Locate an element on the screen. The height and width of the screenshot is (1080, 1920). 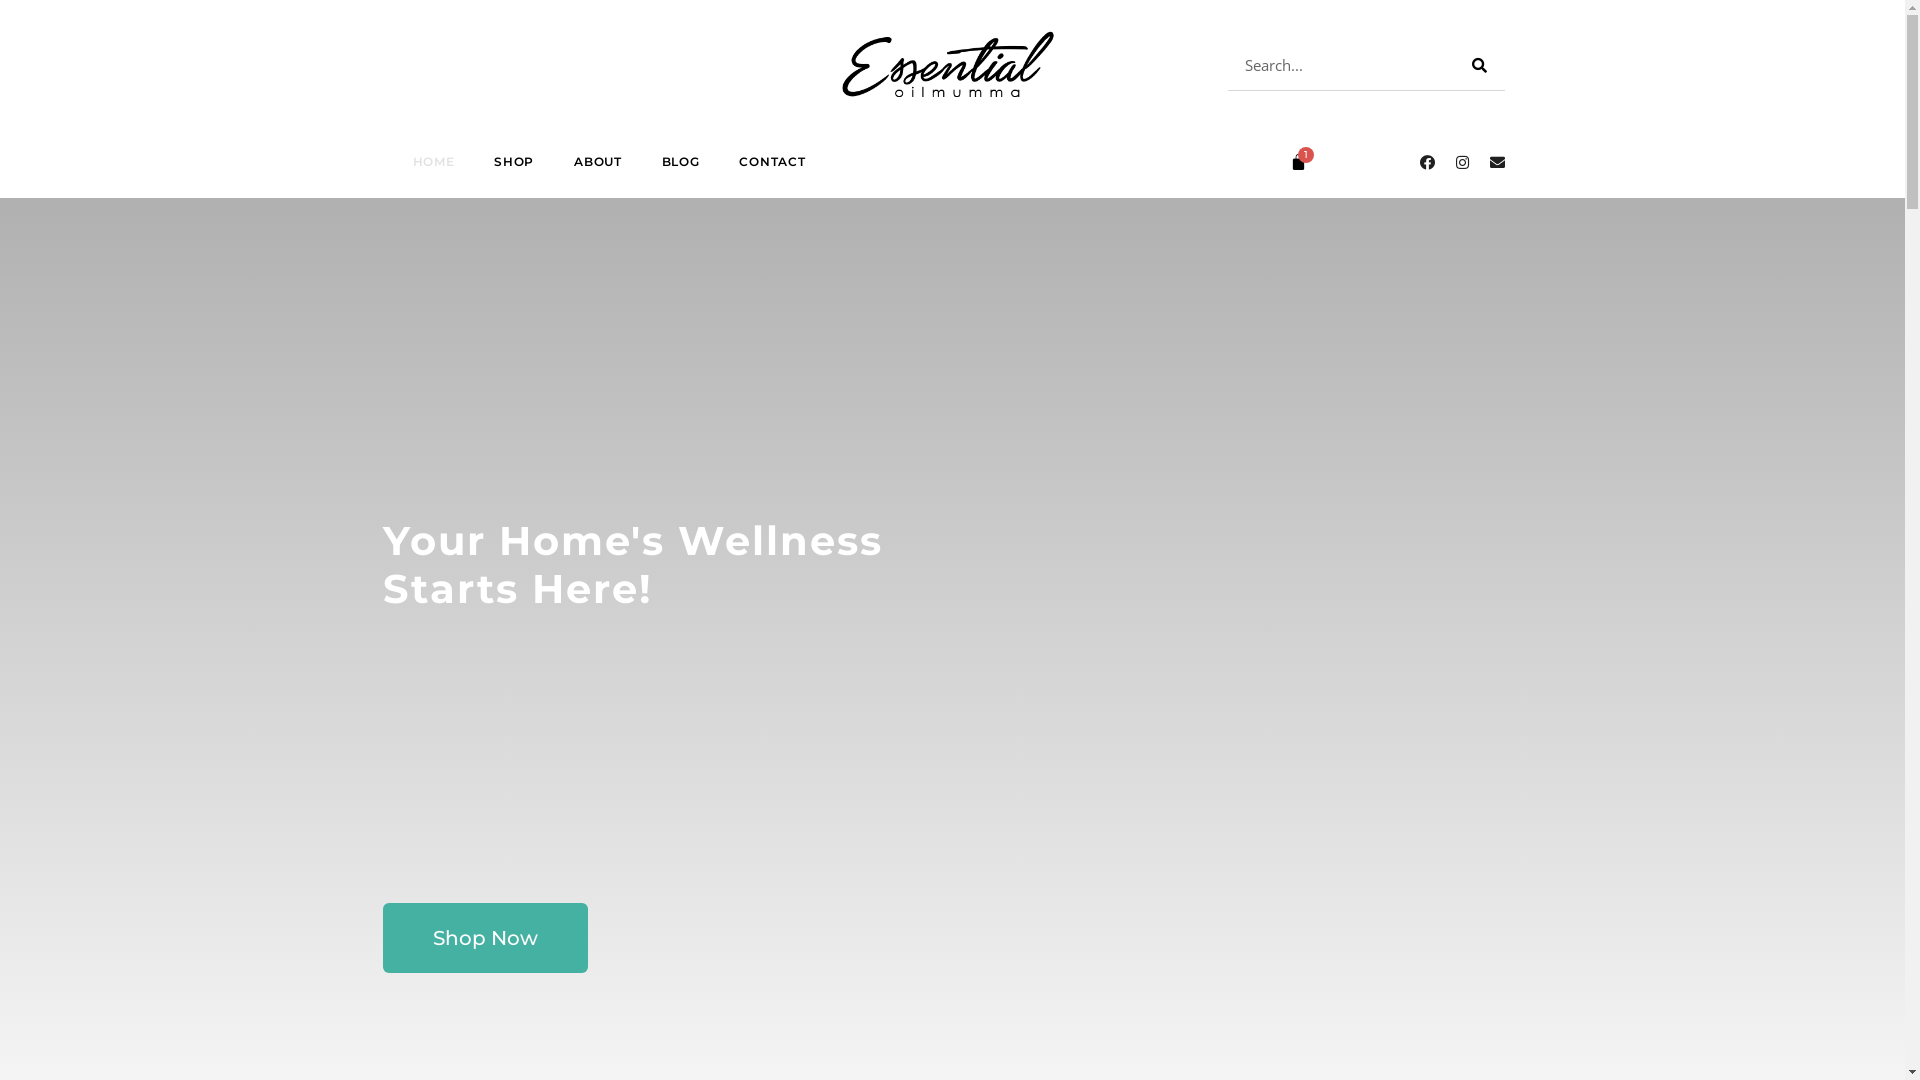
HOME is located at coordinates (433, 162).